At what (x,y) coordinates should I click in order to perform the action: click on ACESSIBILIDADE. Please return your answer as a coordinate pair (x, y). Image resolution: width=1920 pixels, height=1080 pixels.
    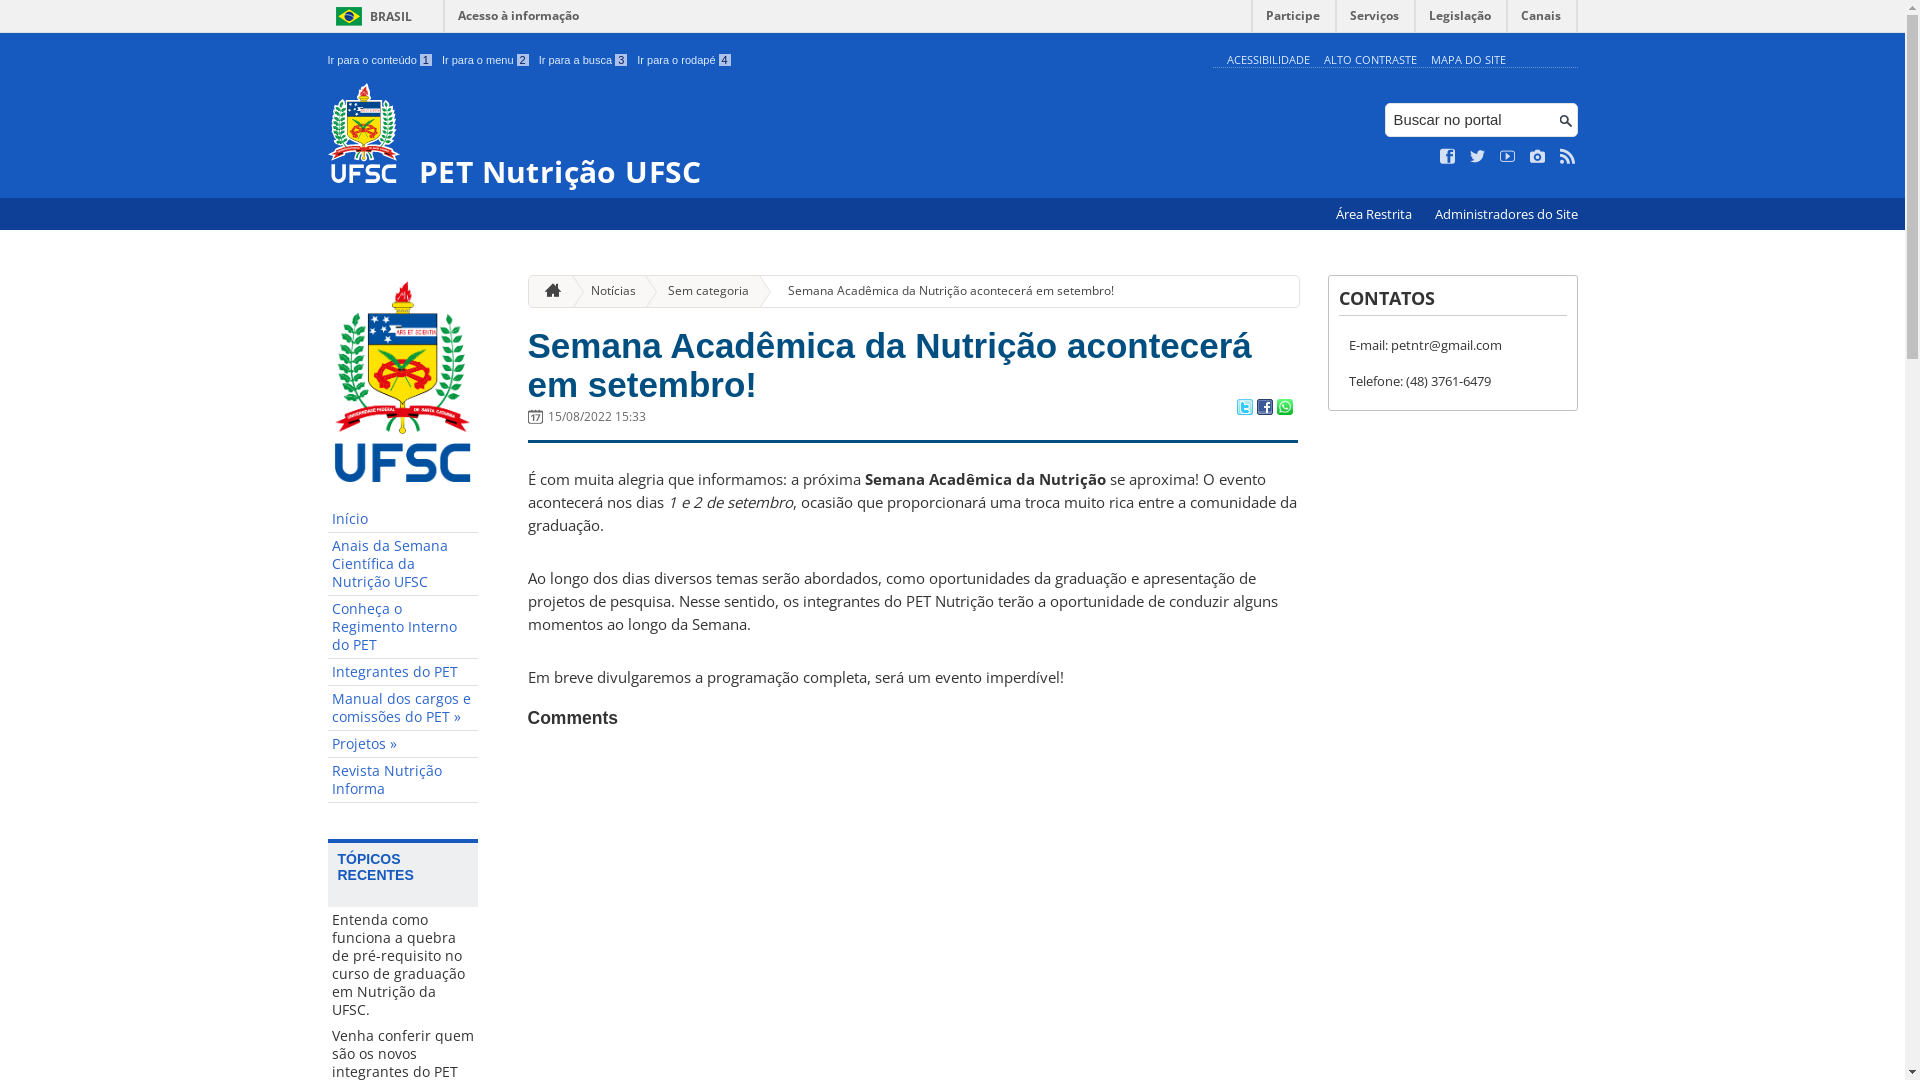
    Looking at the image, I should click on (1268, 60).